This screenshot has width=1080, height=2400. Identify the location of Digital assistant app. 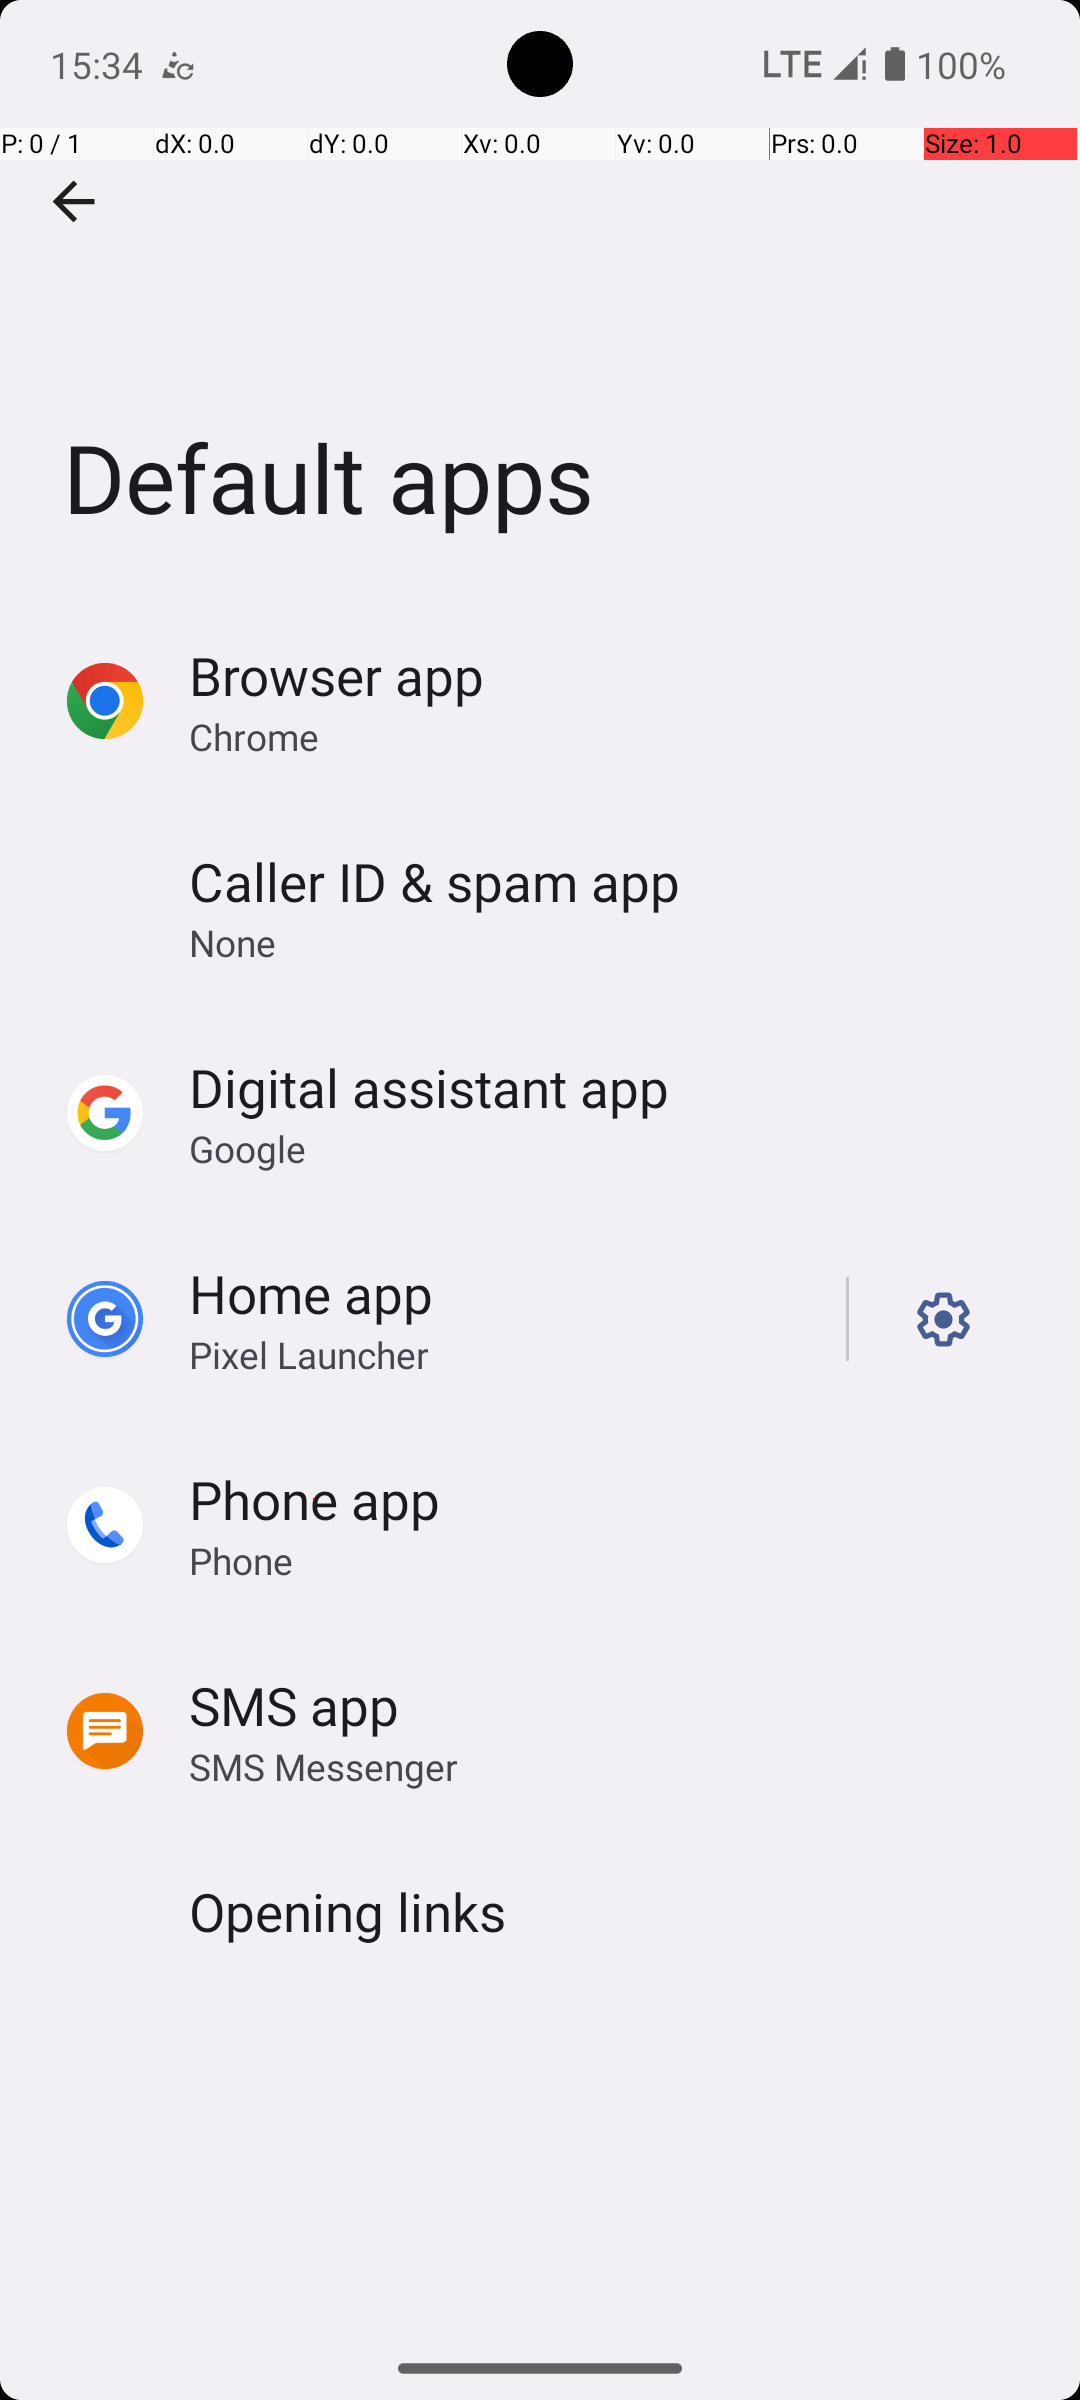
(429, 1088).